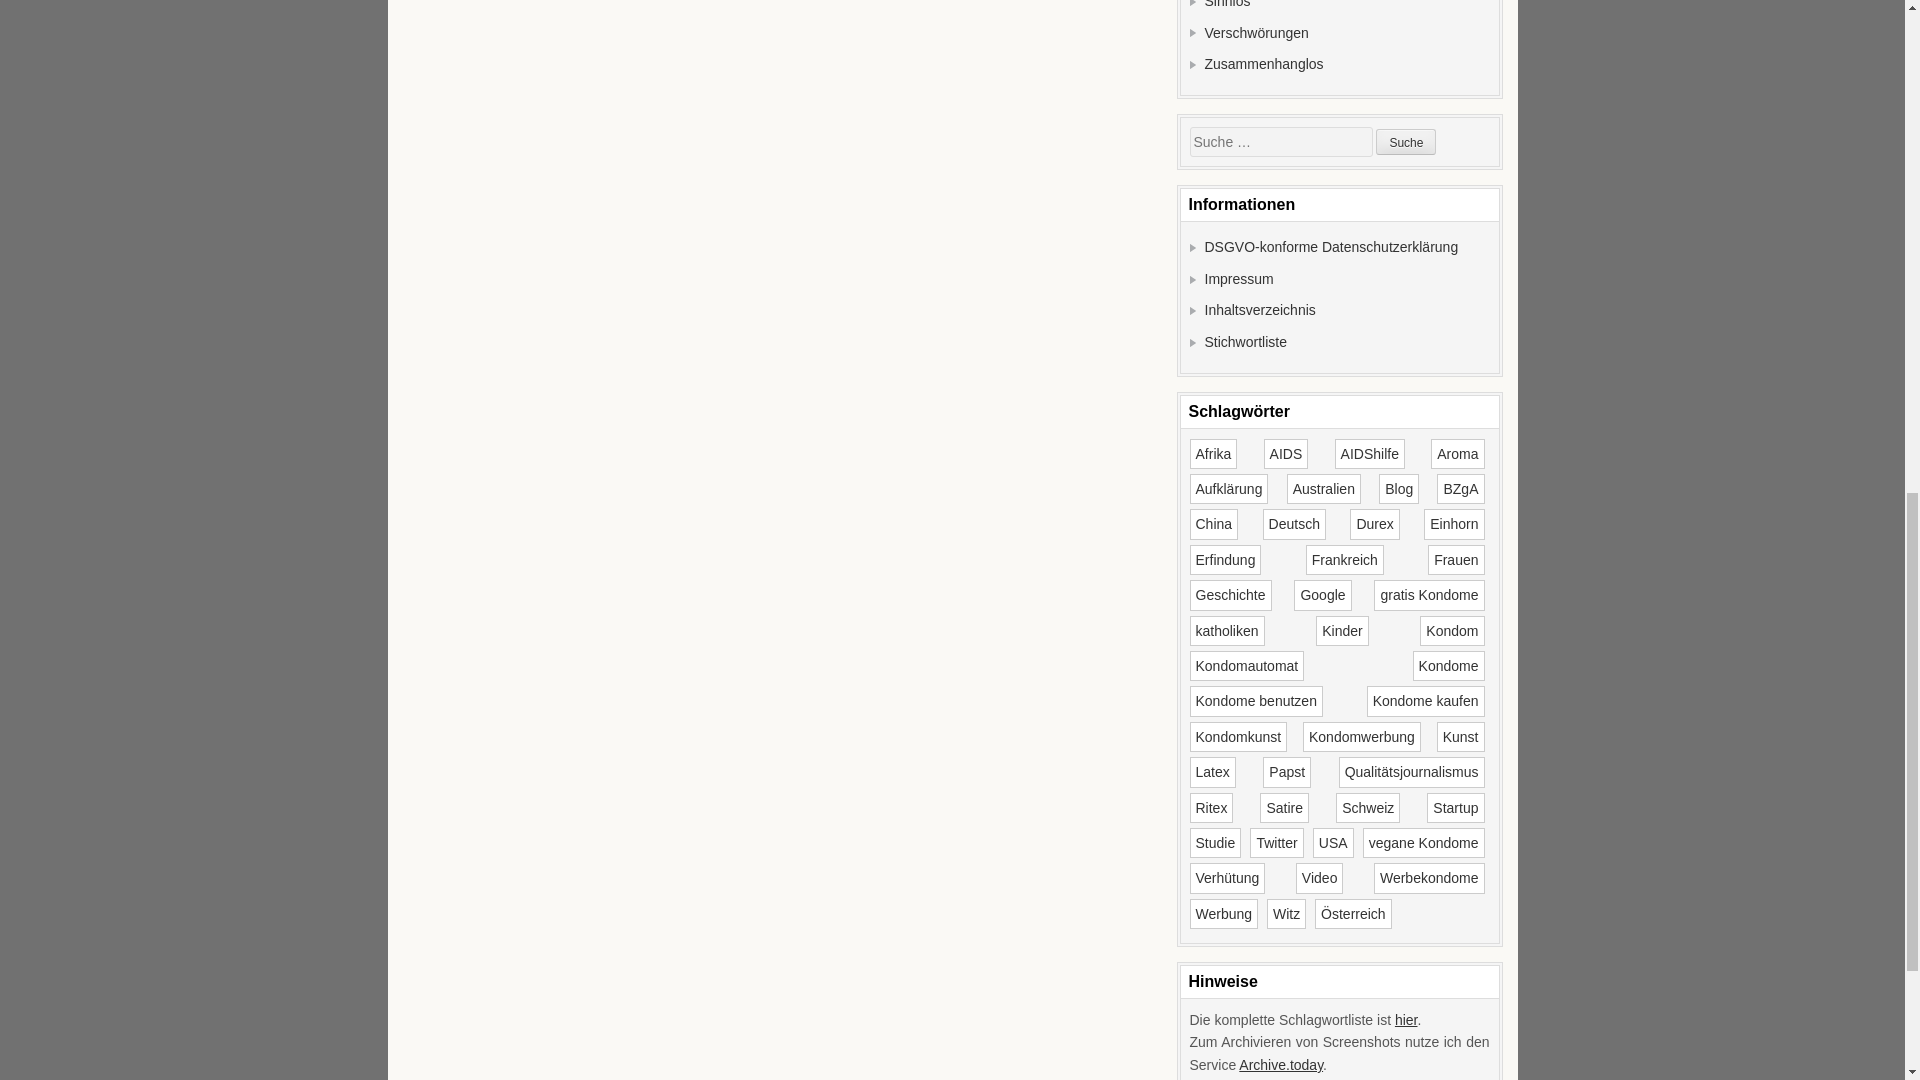  I want to click on Sinnlos, so click(1226, 4).